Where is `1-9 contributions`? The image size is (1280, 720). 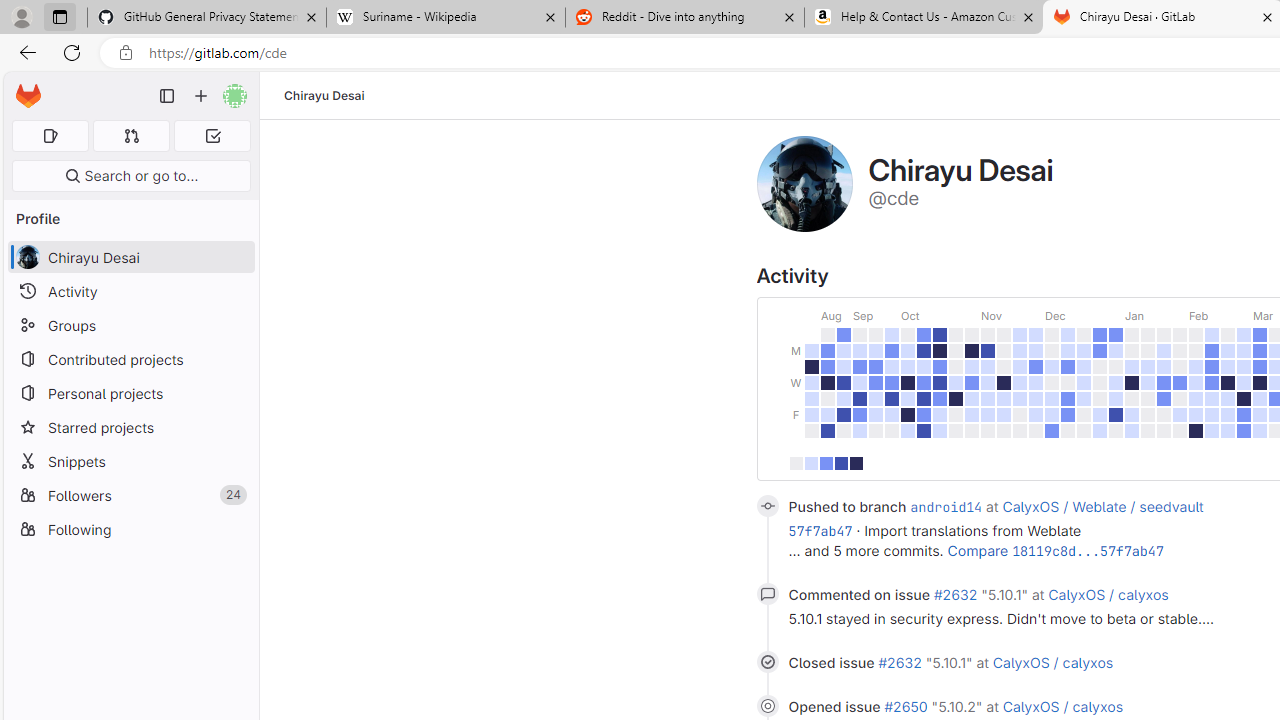
1-9 contributions is located at coordinates (810, 464).